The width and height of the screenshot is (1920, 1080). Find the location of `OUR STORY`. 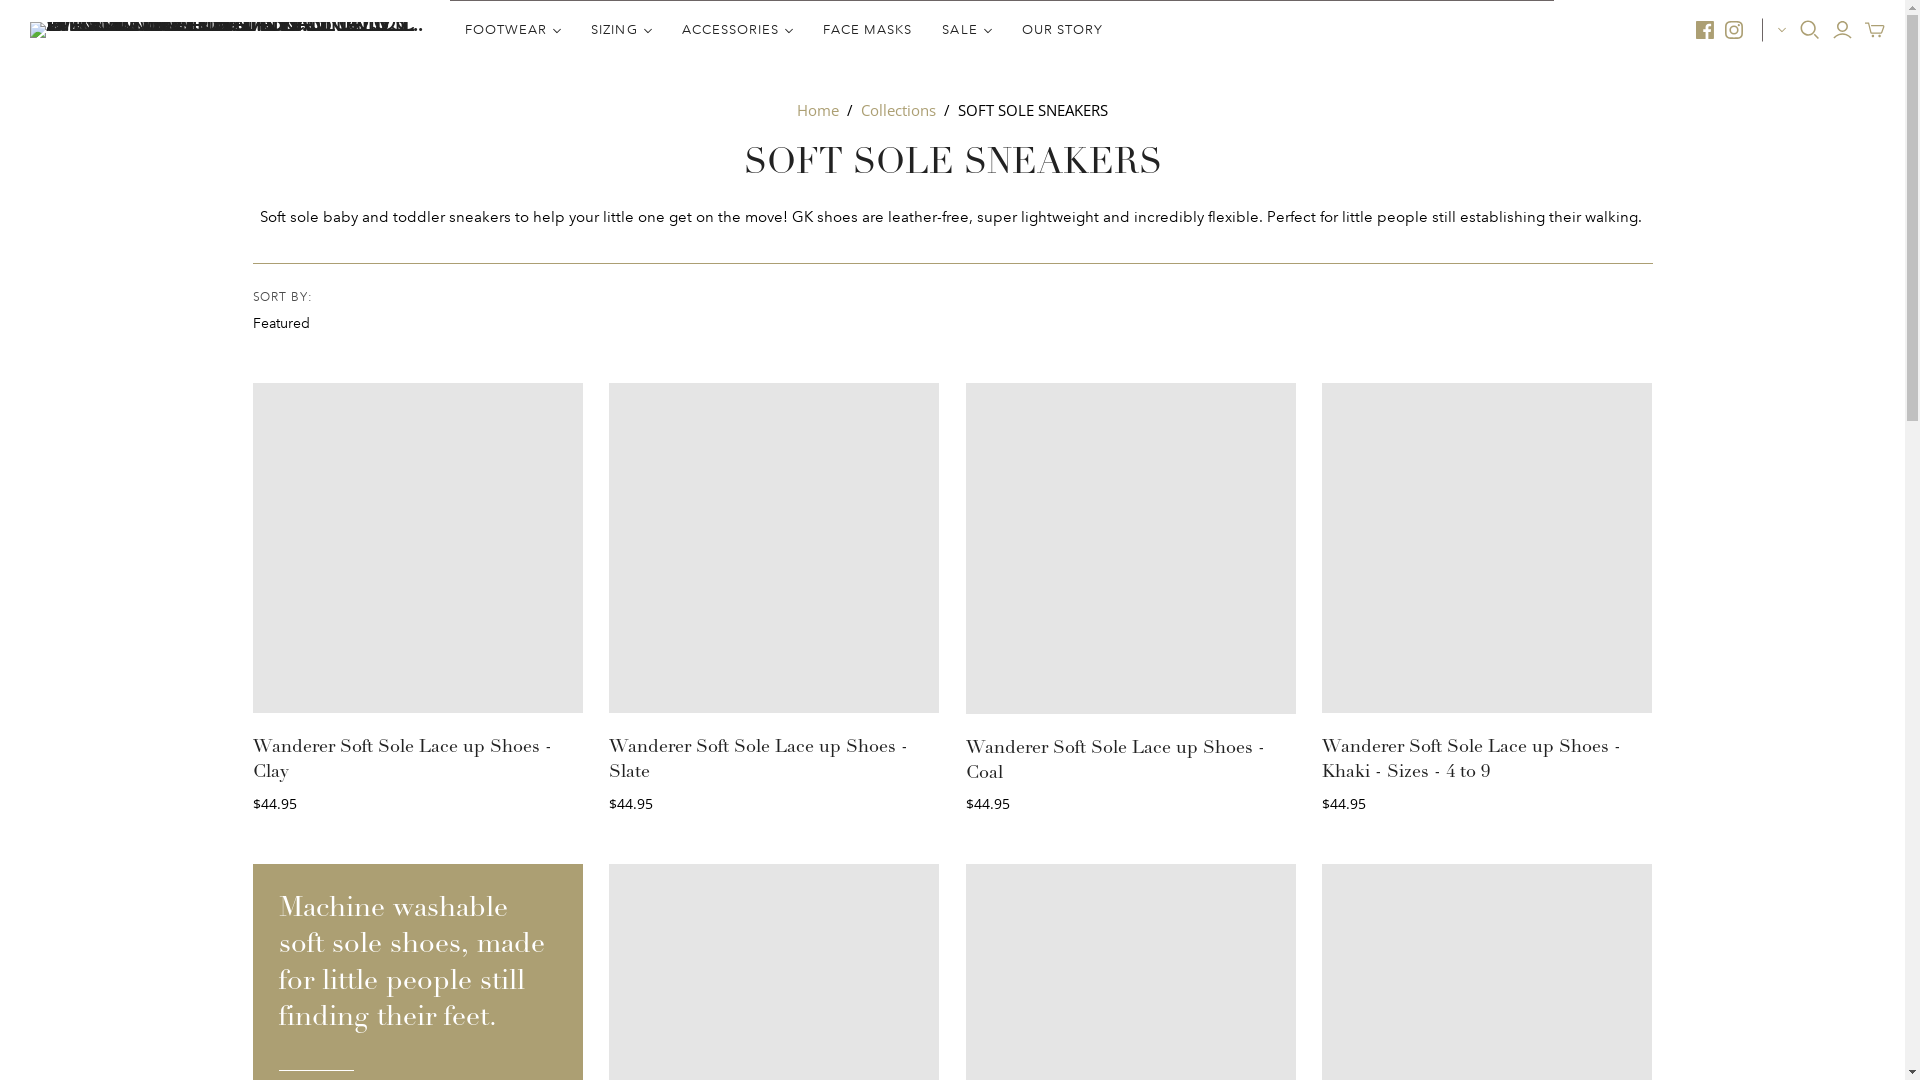

OUR STORY is located at coordinates (1062, 30).